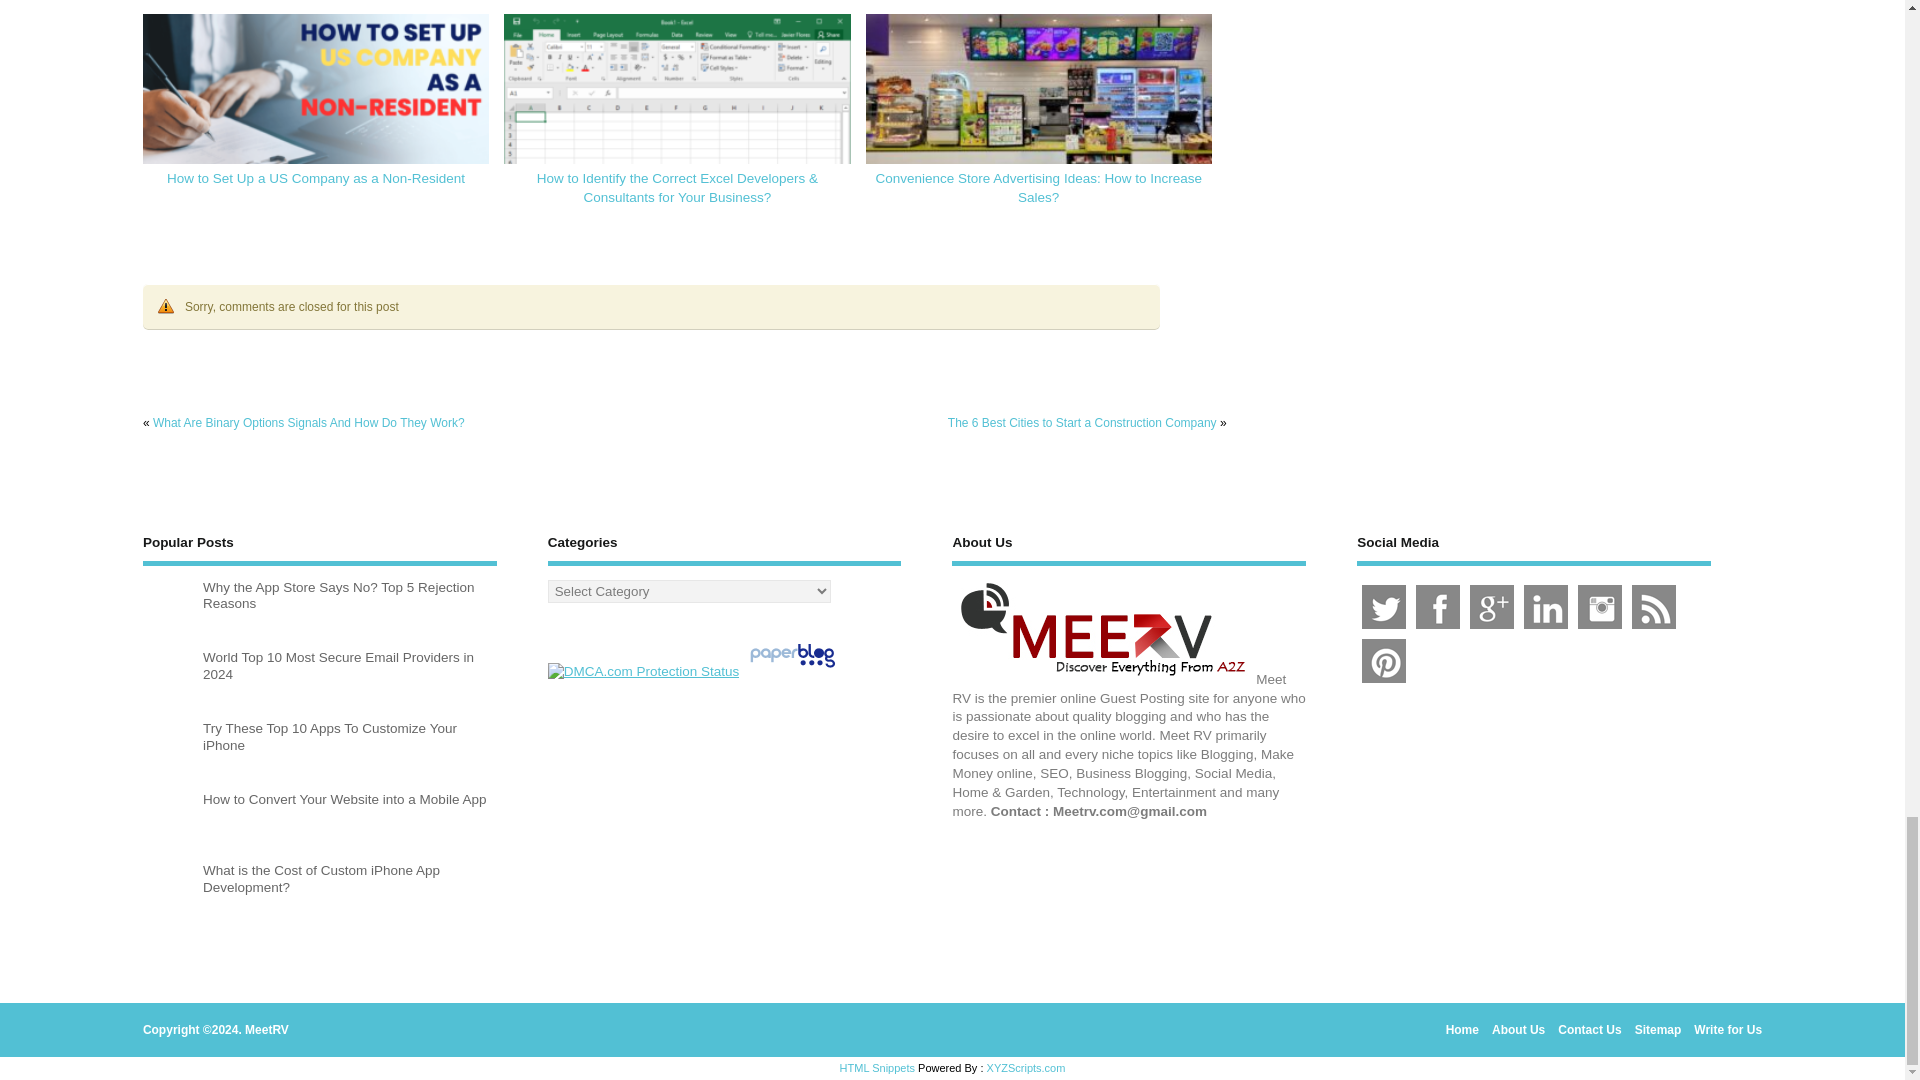 Image resolution: width=1920 pixels, height=1080 pixels. What do you see at coordinates (316, 112) in the screenshot?
I see `How to Set Up a US Company as a Non-Resident` at bounding box center [316, 112].